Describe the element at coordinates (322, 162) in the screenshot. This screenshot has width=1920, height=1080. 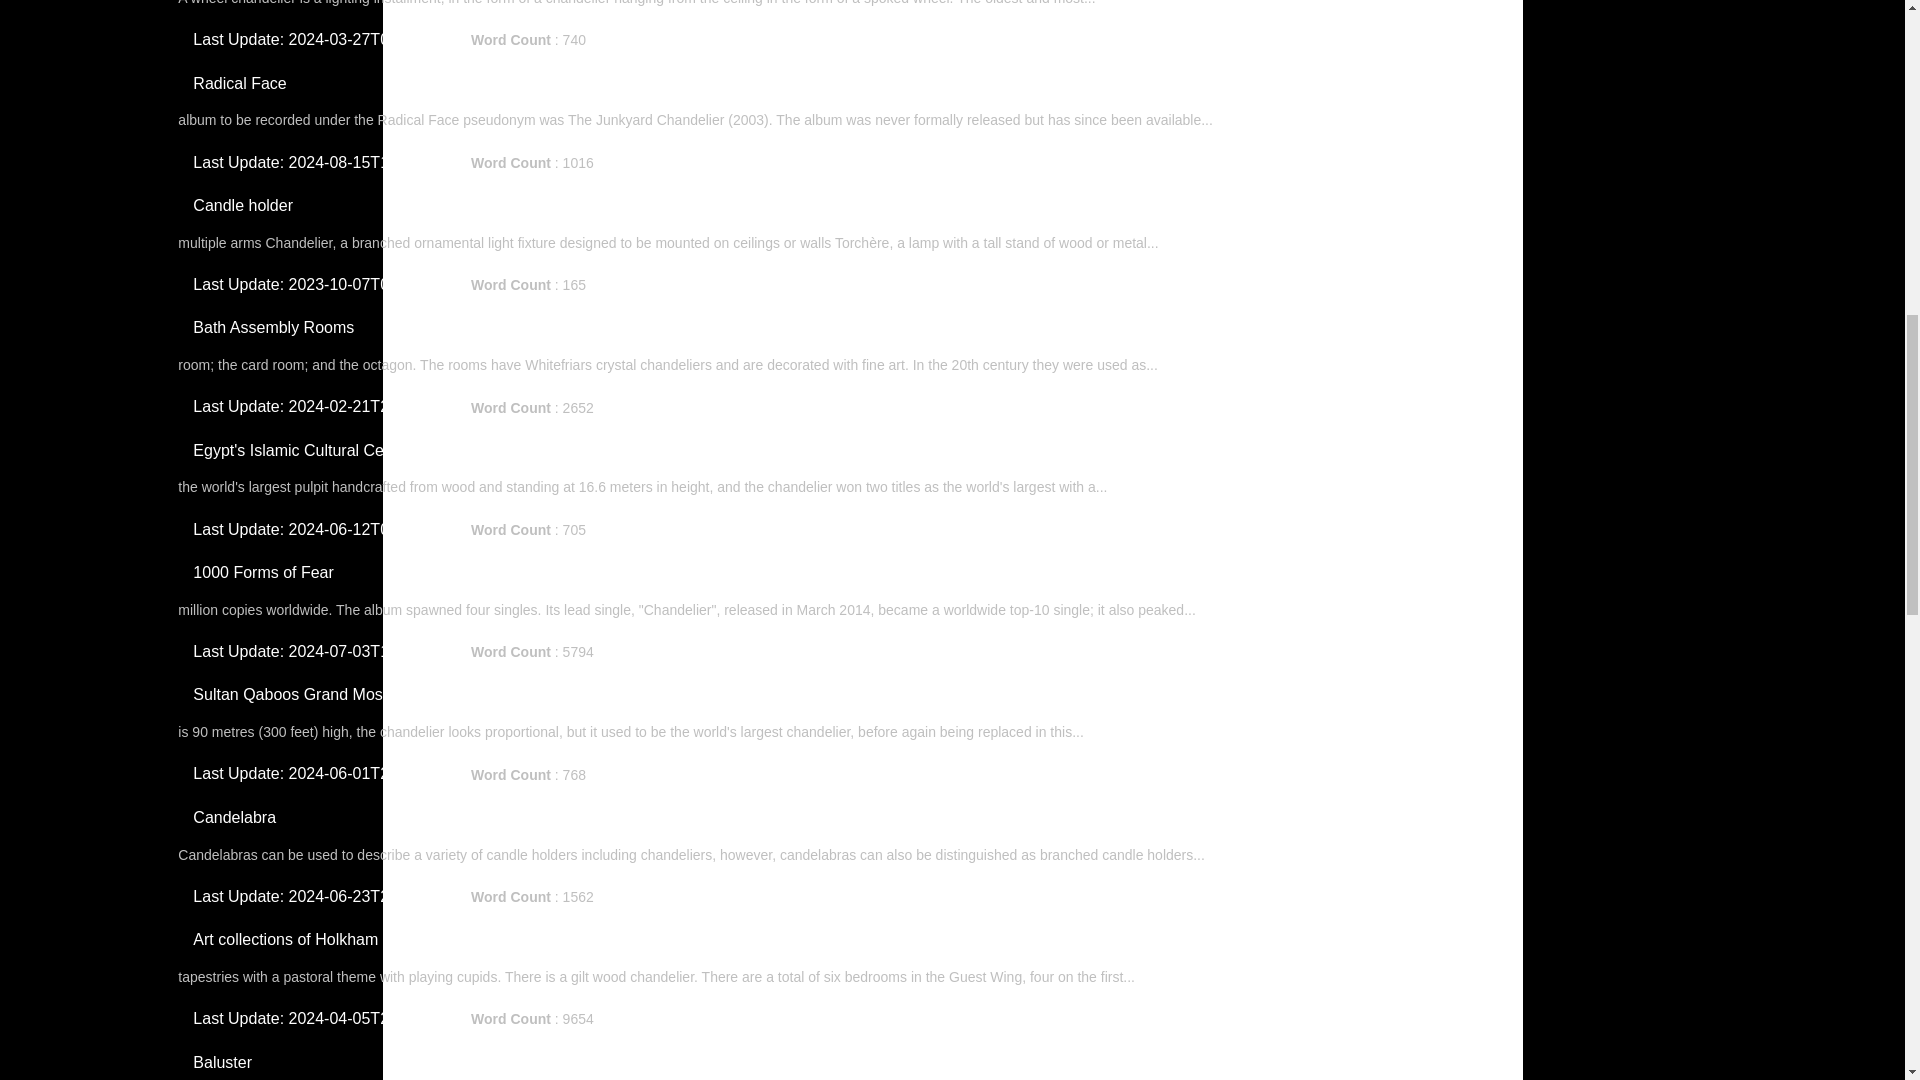
I see `Last Update: 2024-08-15T14:05:03Z` at that location.